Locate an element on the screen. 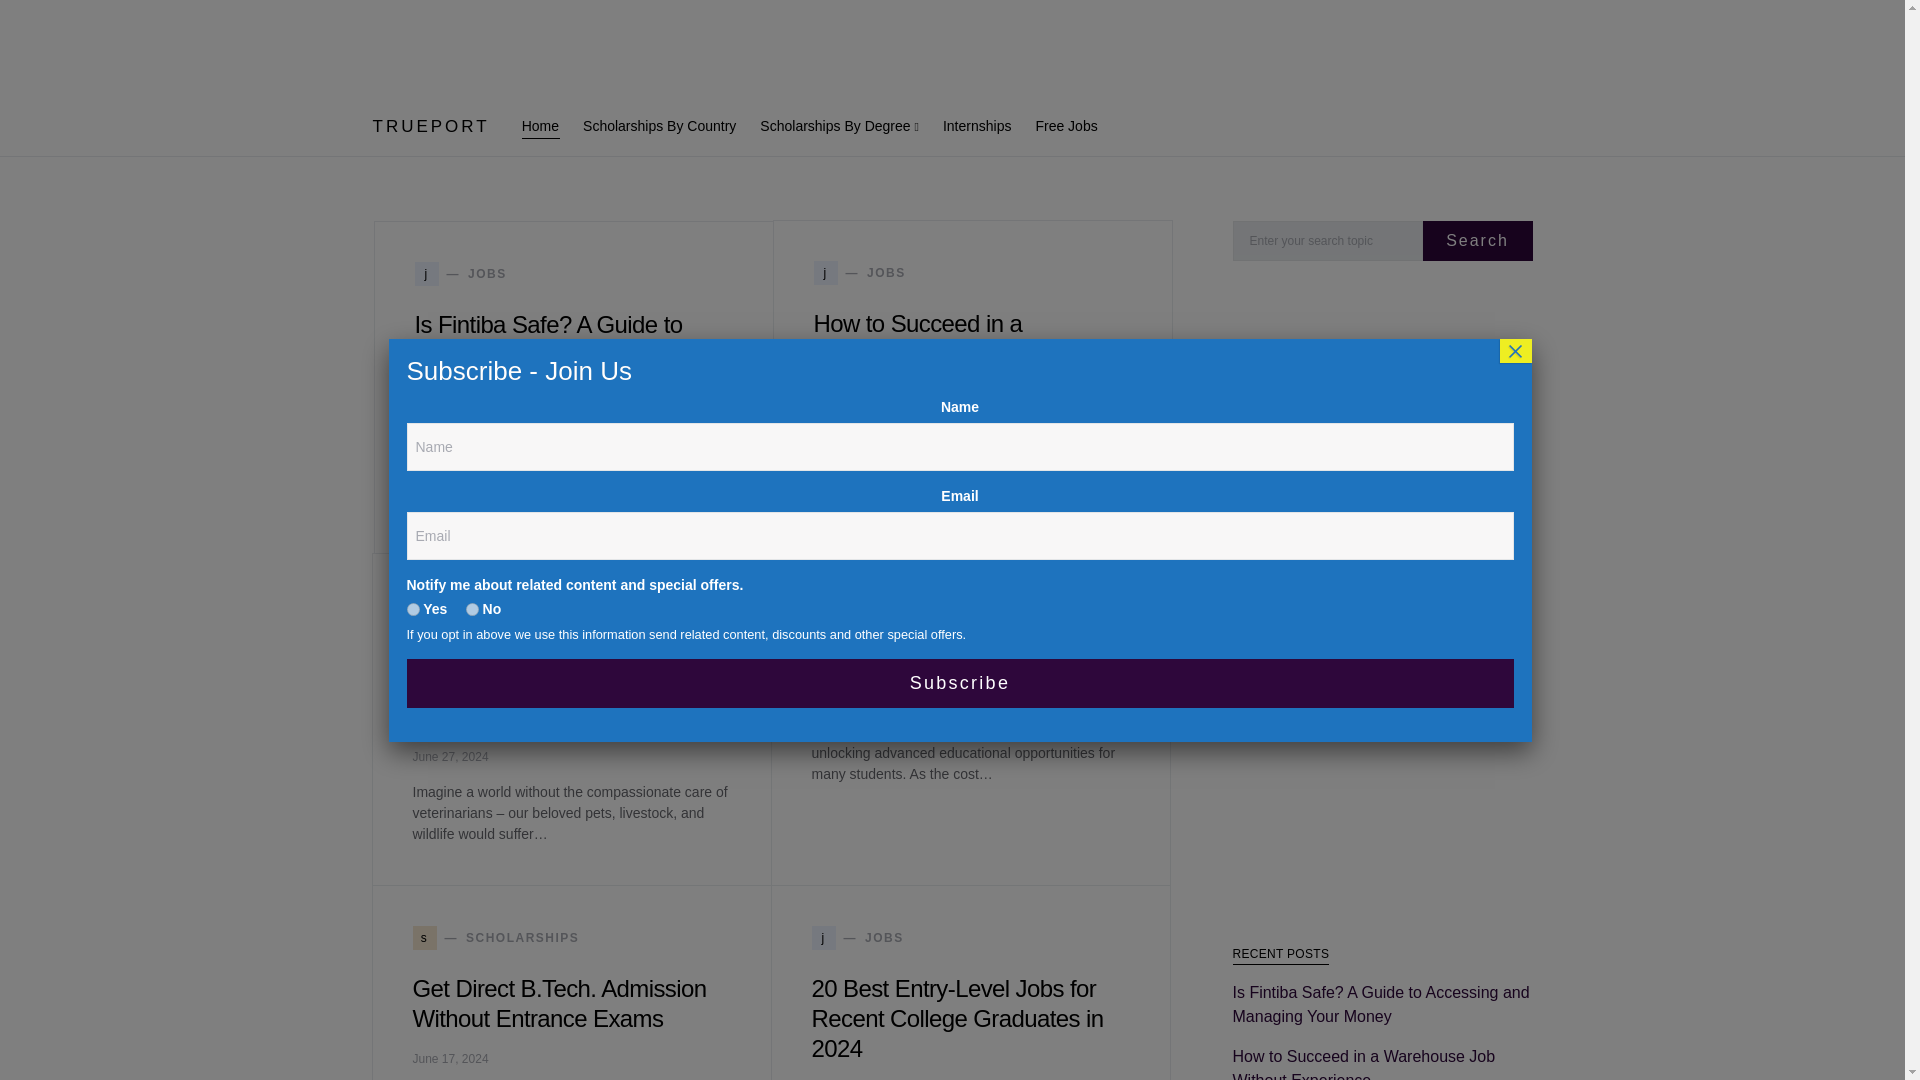 This screenshot has height=1080, width=1920. Internships is located at coordinates (968, 656).